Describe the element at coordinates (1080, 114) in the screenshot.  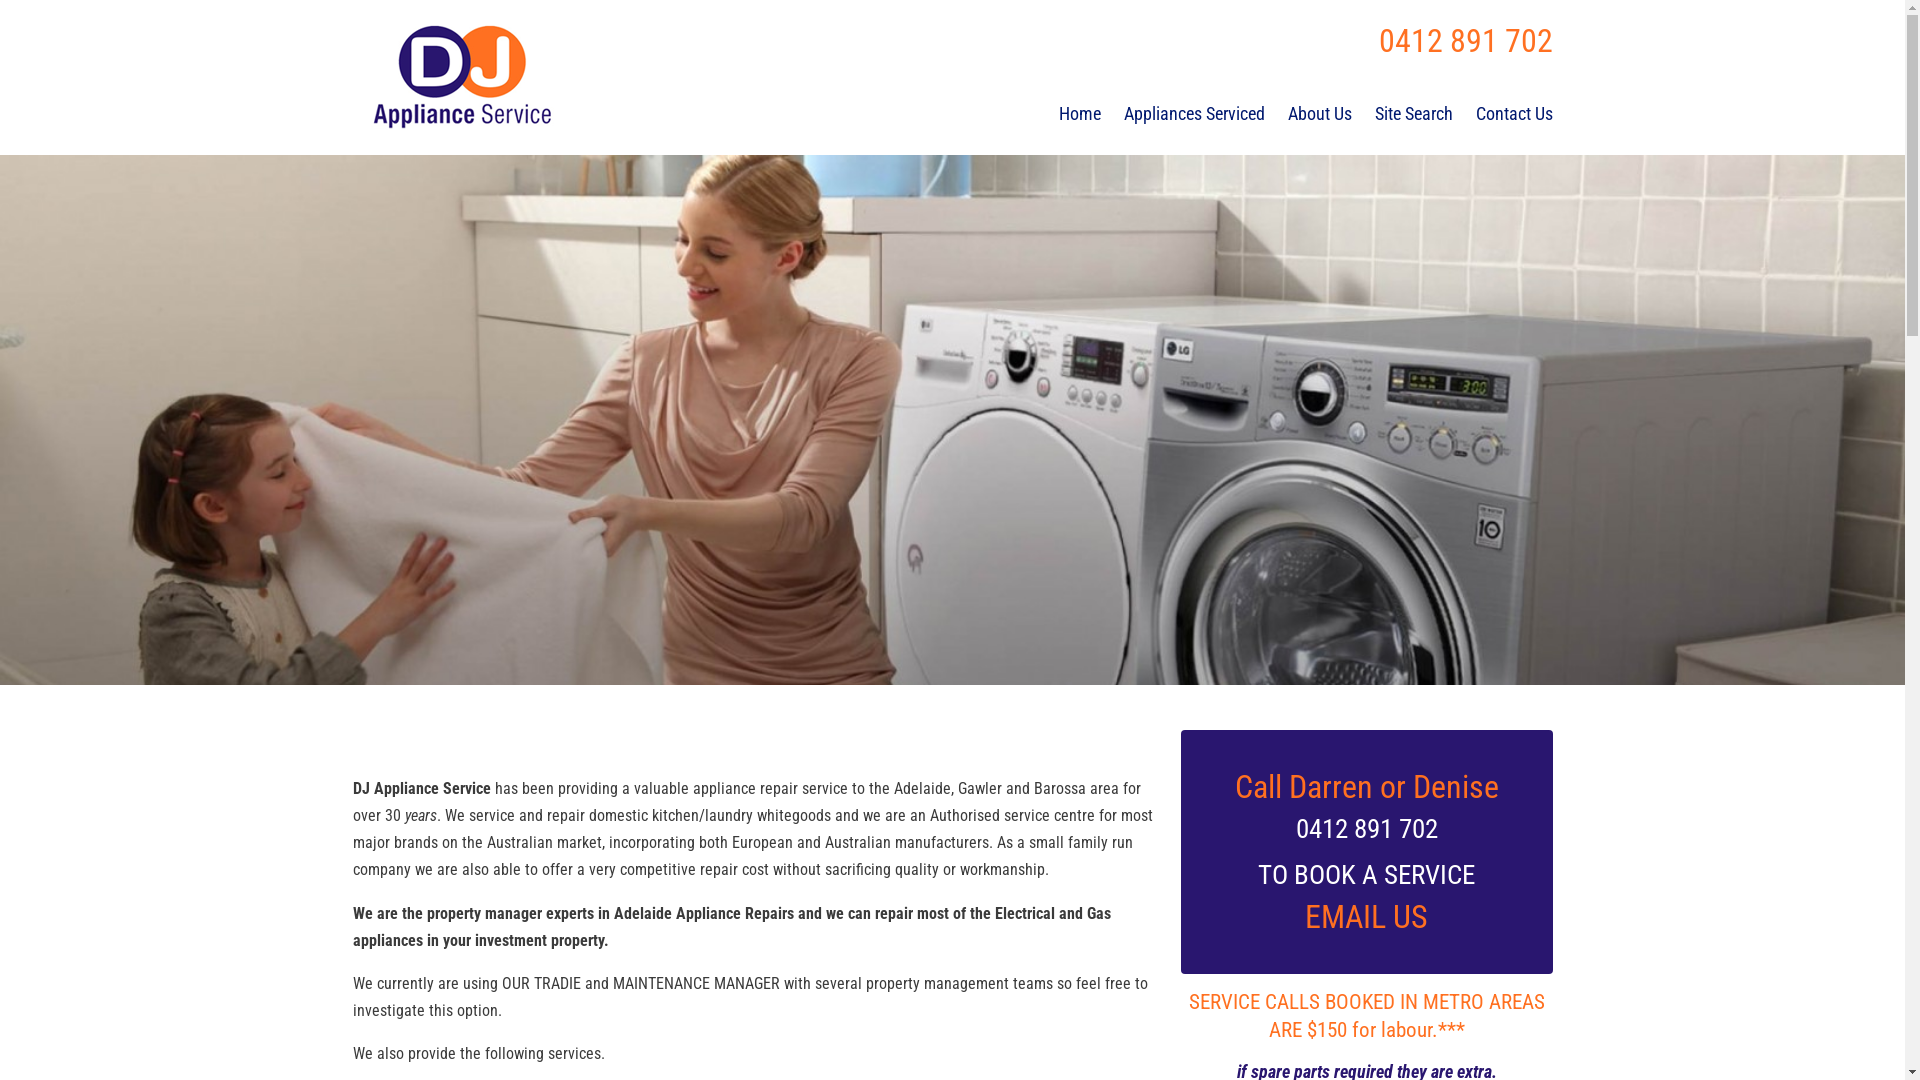
I see `Home` at that location.